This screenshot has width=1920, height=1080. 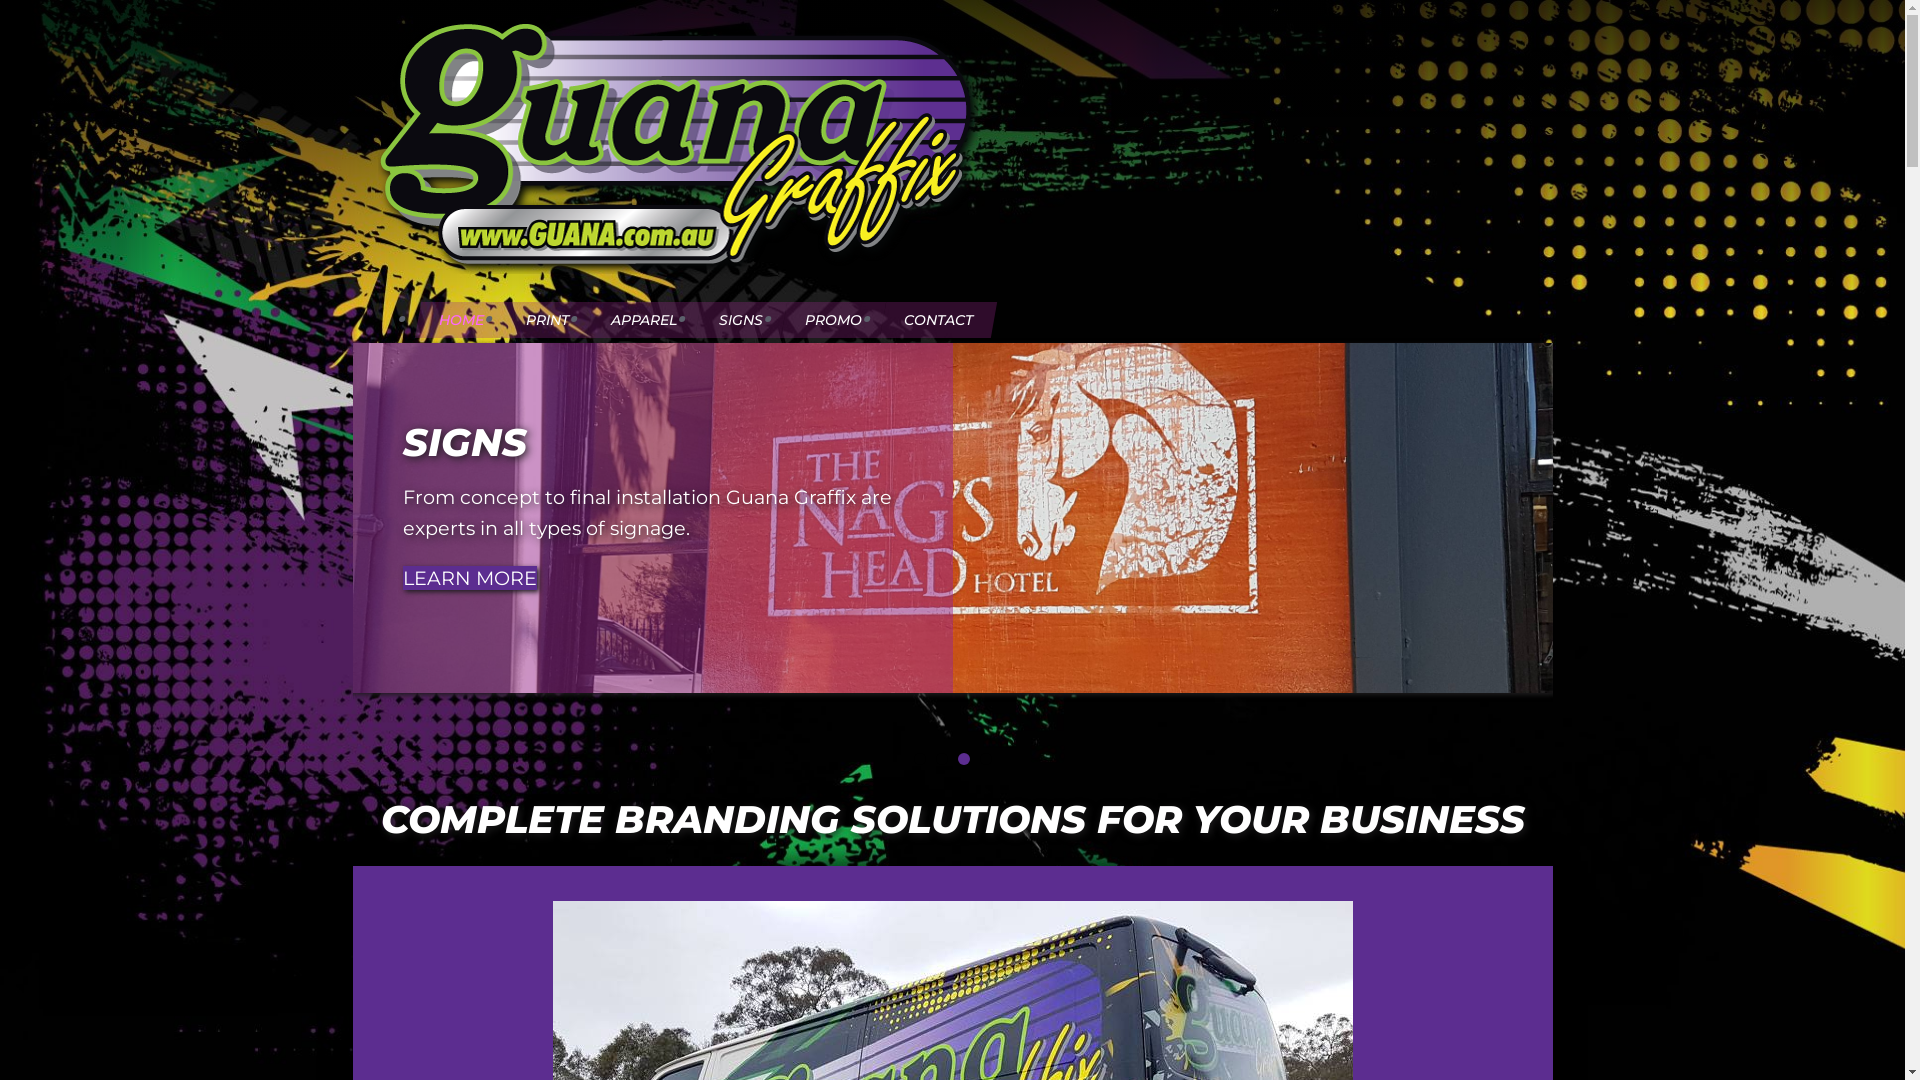 I want to click on PRINT, so click(x=547, y=320).